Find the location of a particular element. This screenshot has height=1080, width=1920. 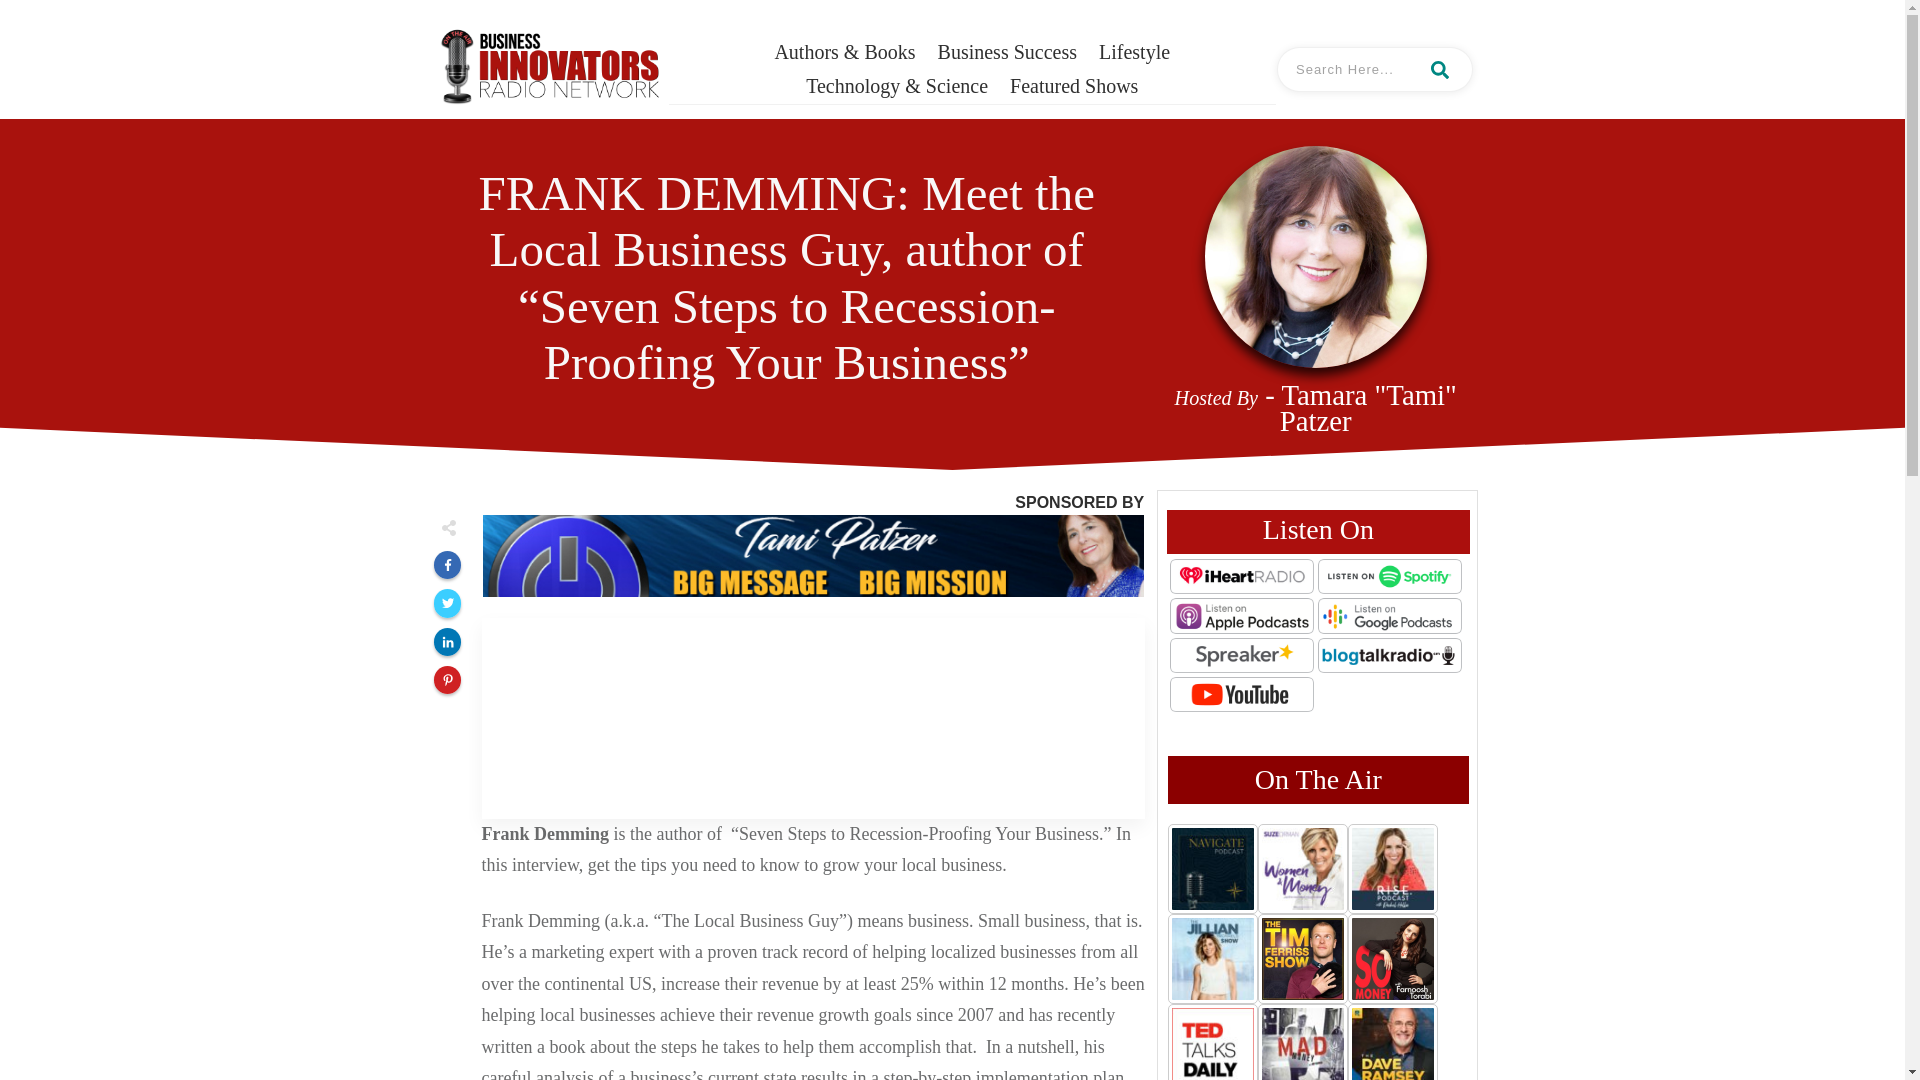

NAVIGATE is located at coordinates (1212, 868).